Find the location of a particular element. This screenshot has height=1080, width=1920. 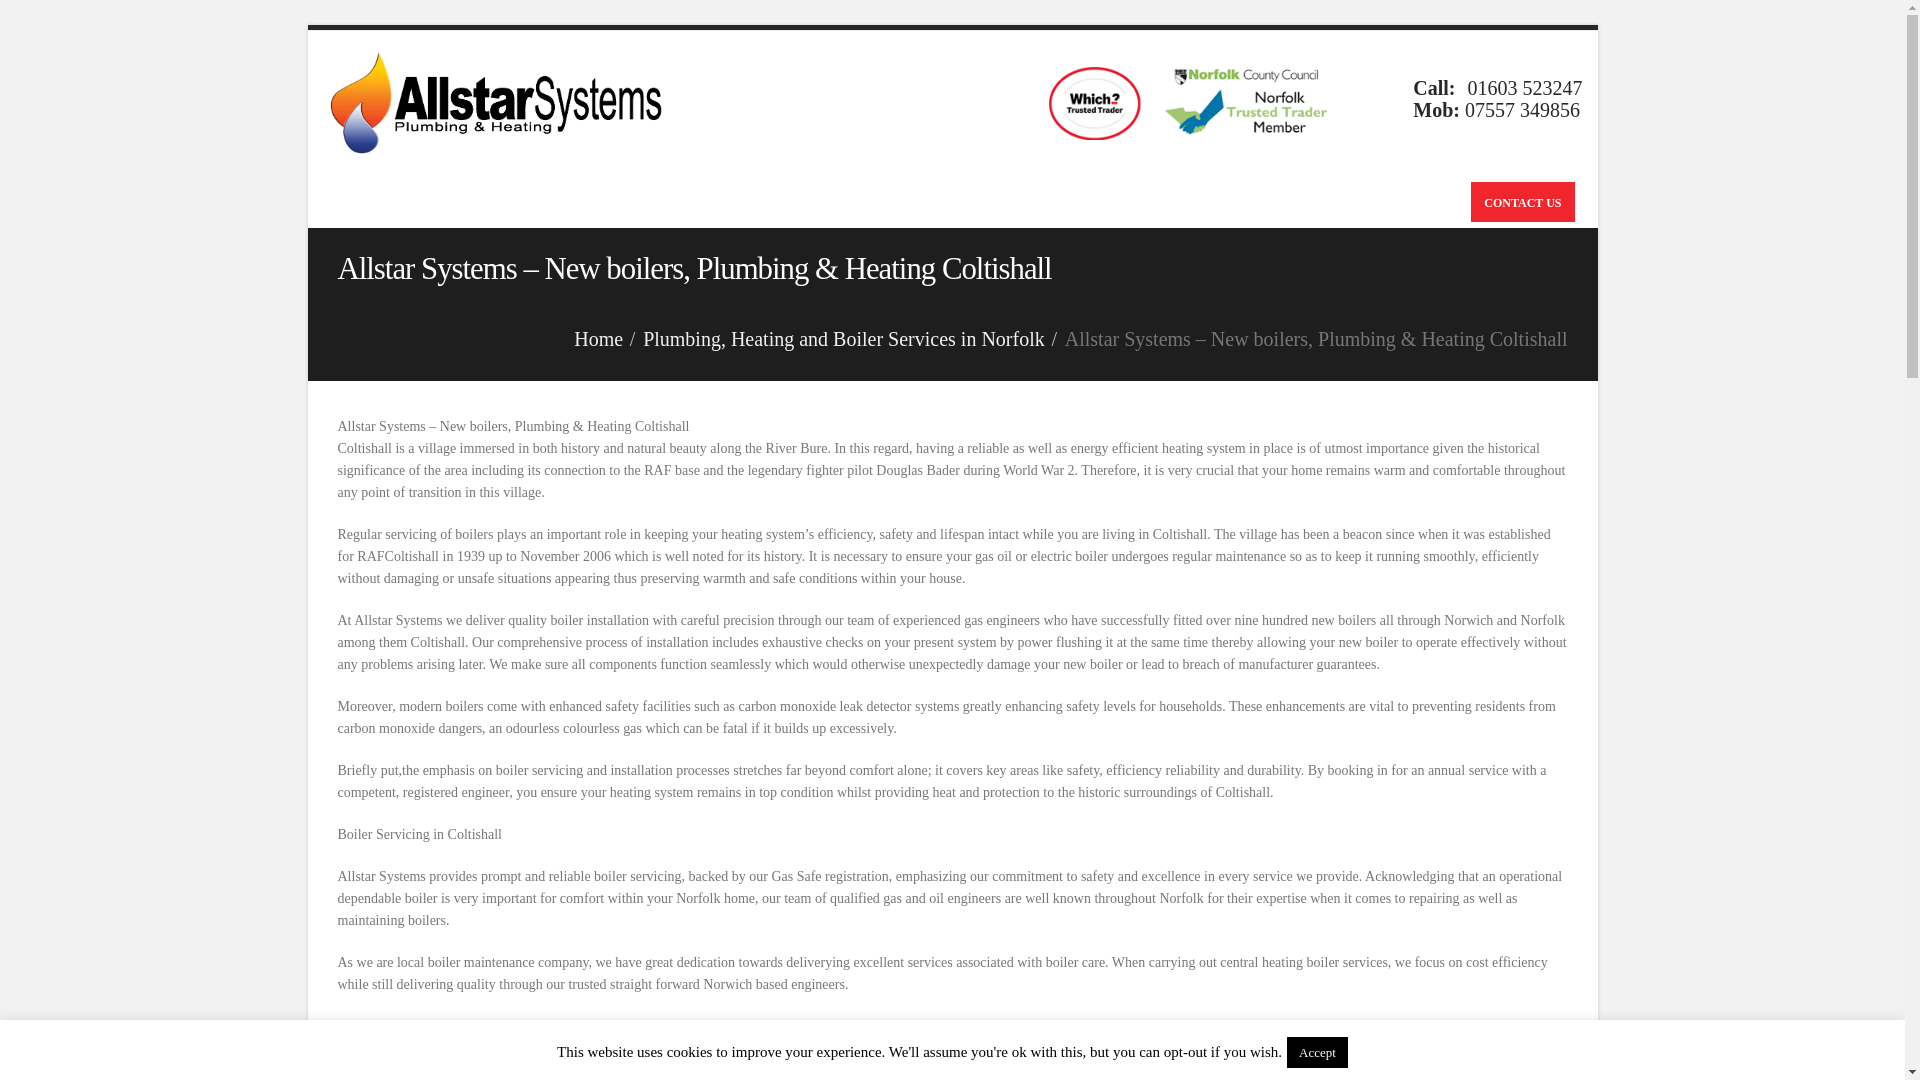

CONTACT US is located at coordinates (1522, 202).